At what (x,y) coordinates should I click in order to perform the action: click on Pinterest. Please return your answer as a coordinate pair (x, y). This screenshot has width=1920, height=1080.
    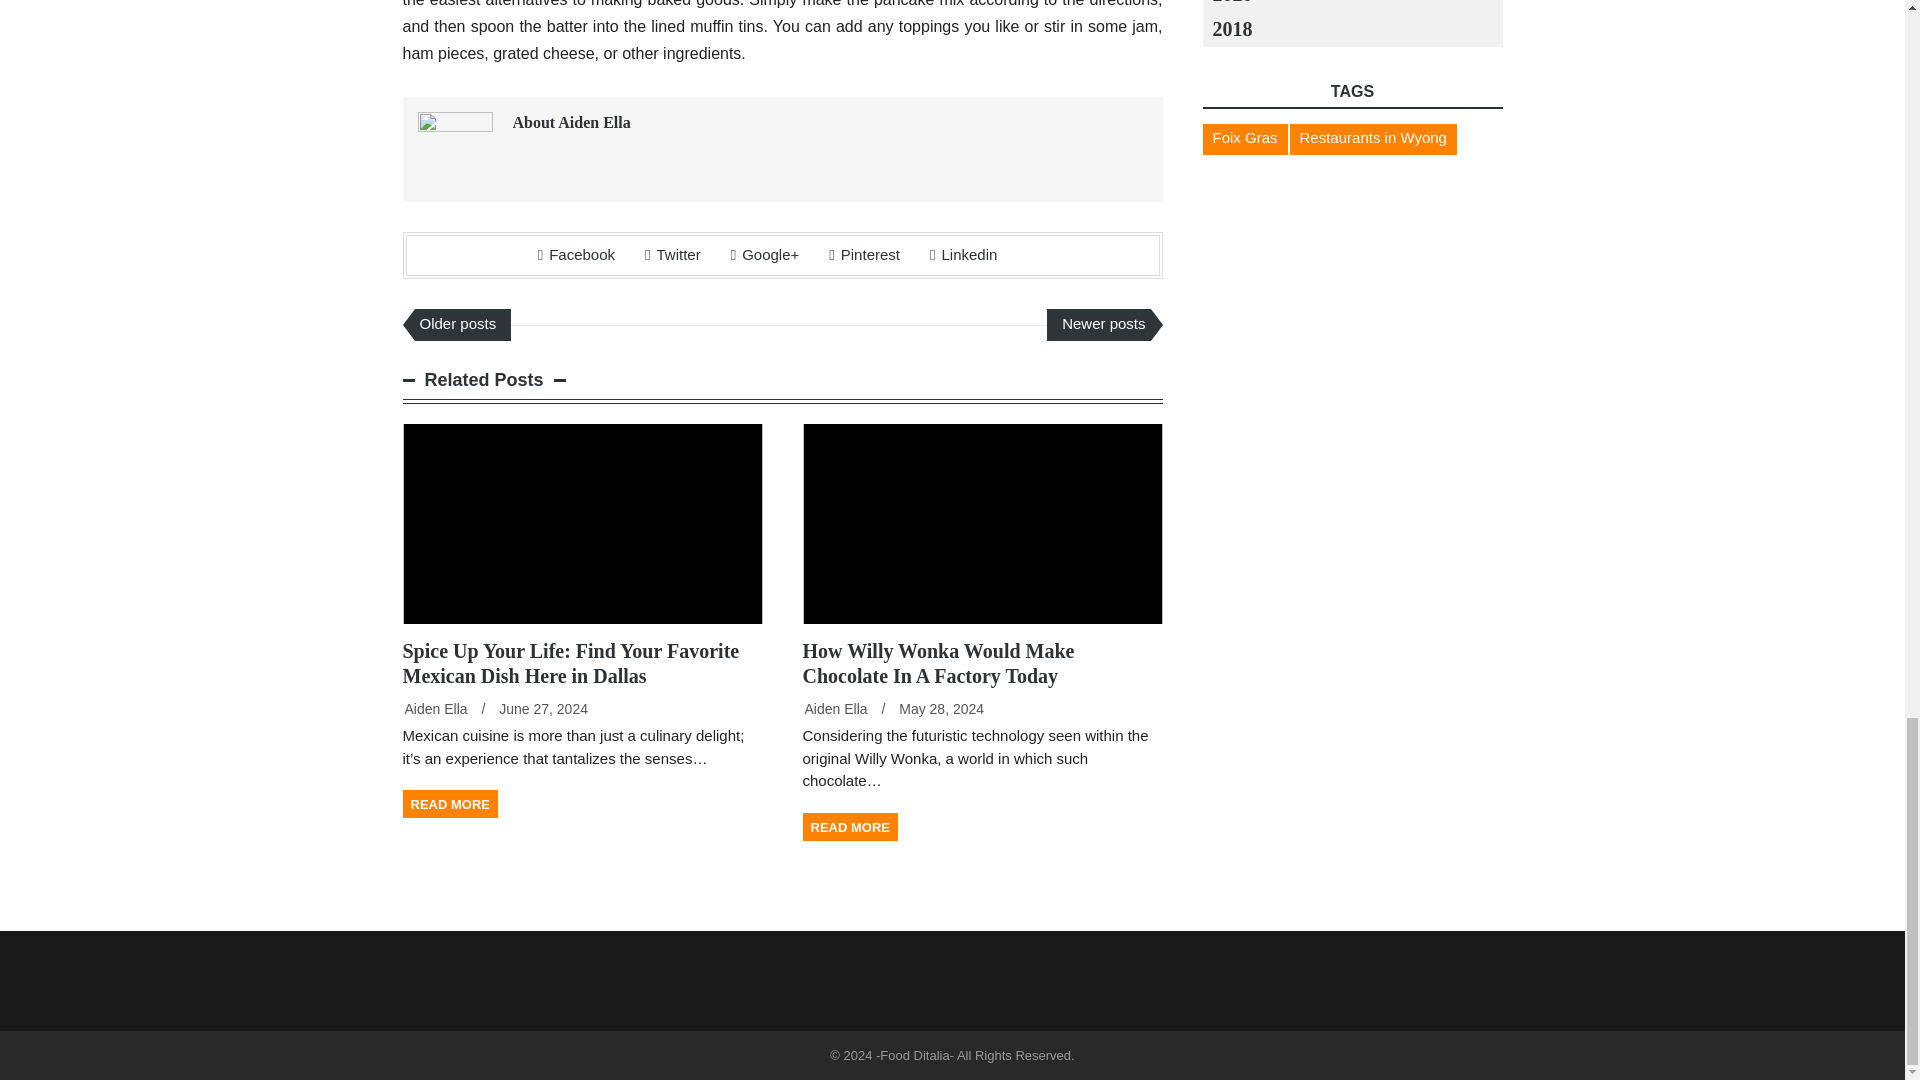
    Looking at the image, I should click on (864, 254).